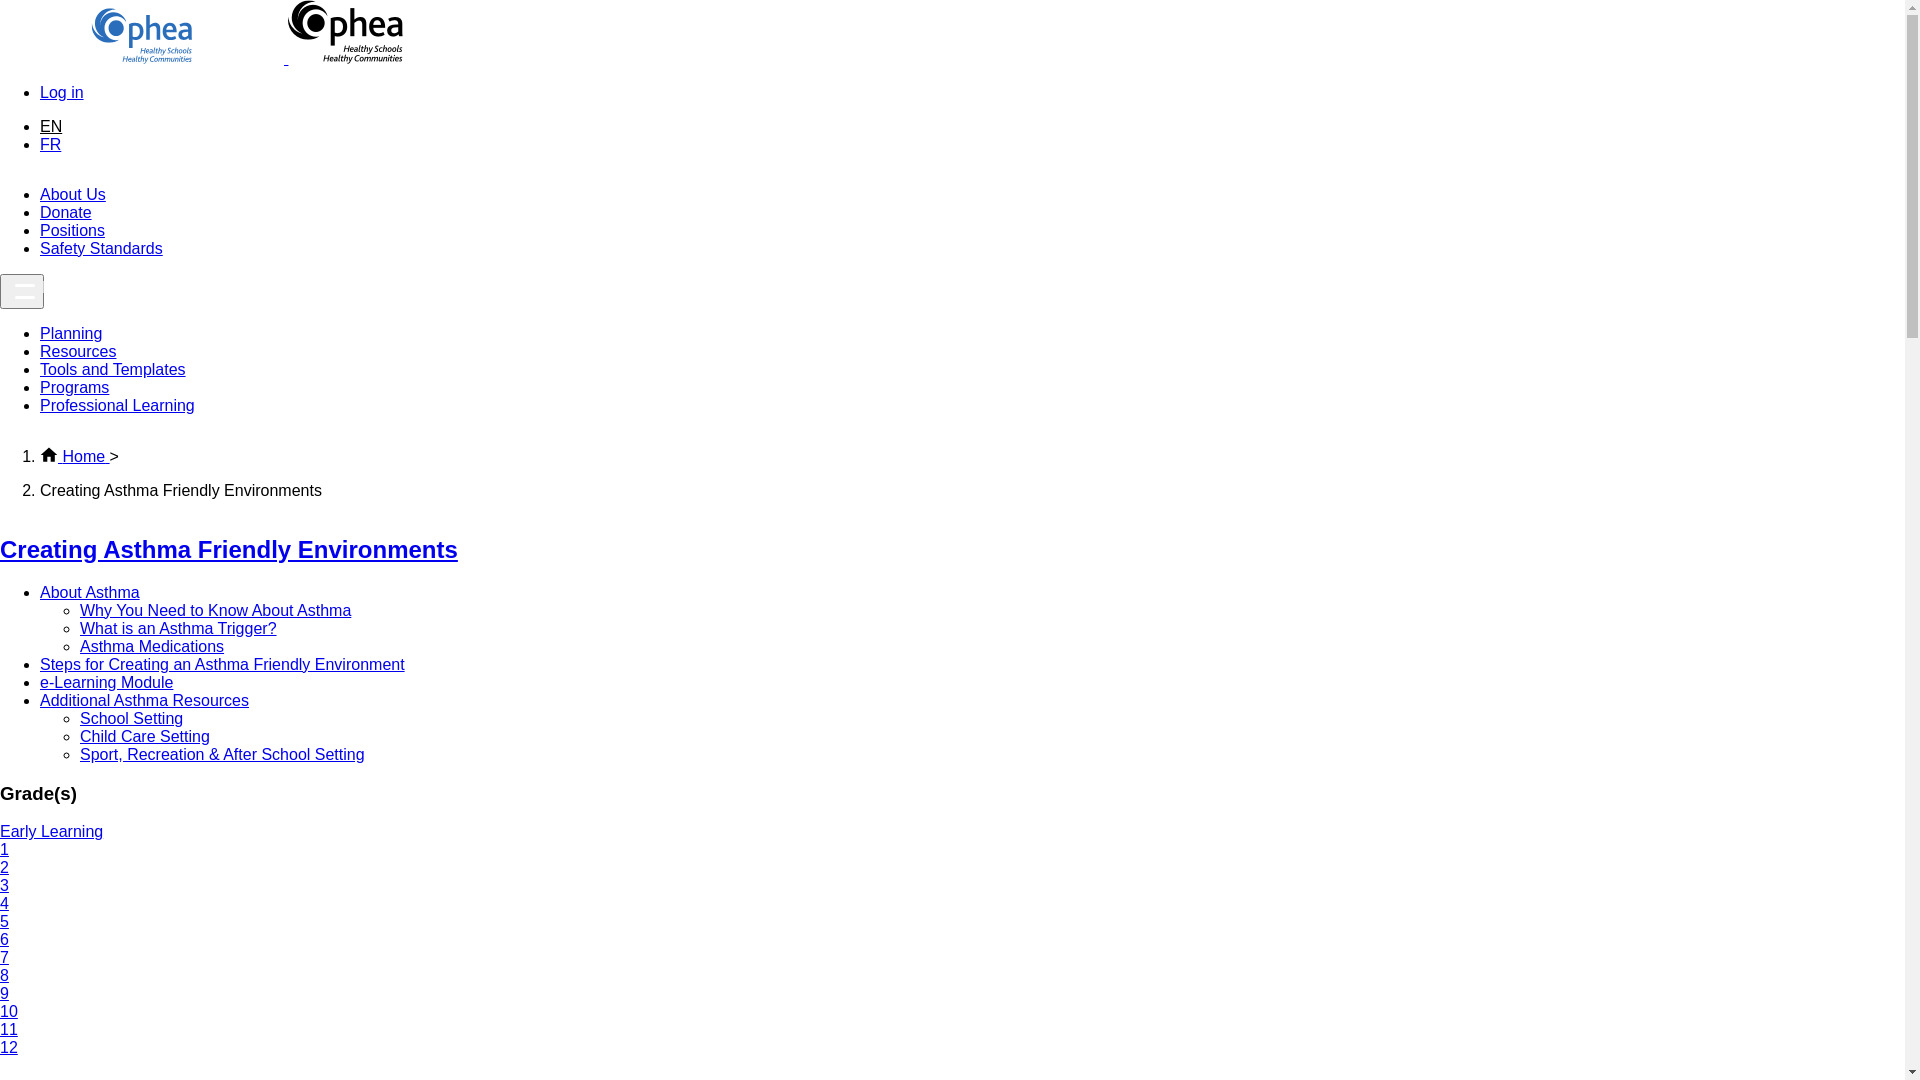 The height and width of the screenshot is (1080, 1920). I want to click on 4, so click(4, 904).